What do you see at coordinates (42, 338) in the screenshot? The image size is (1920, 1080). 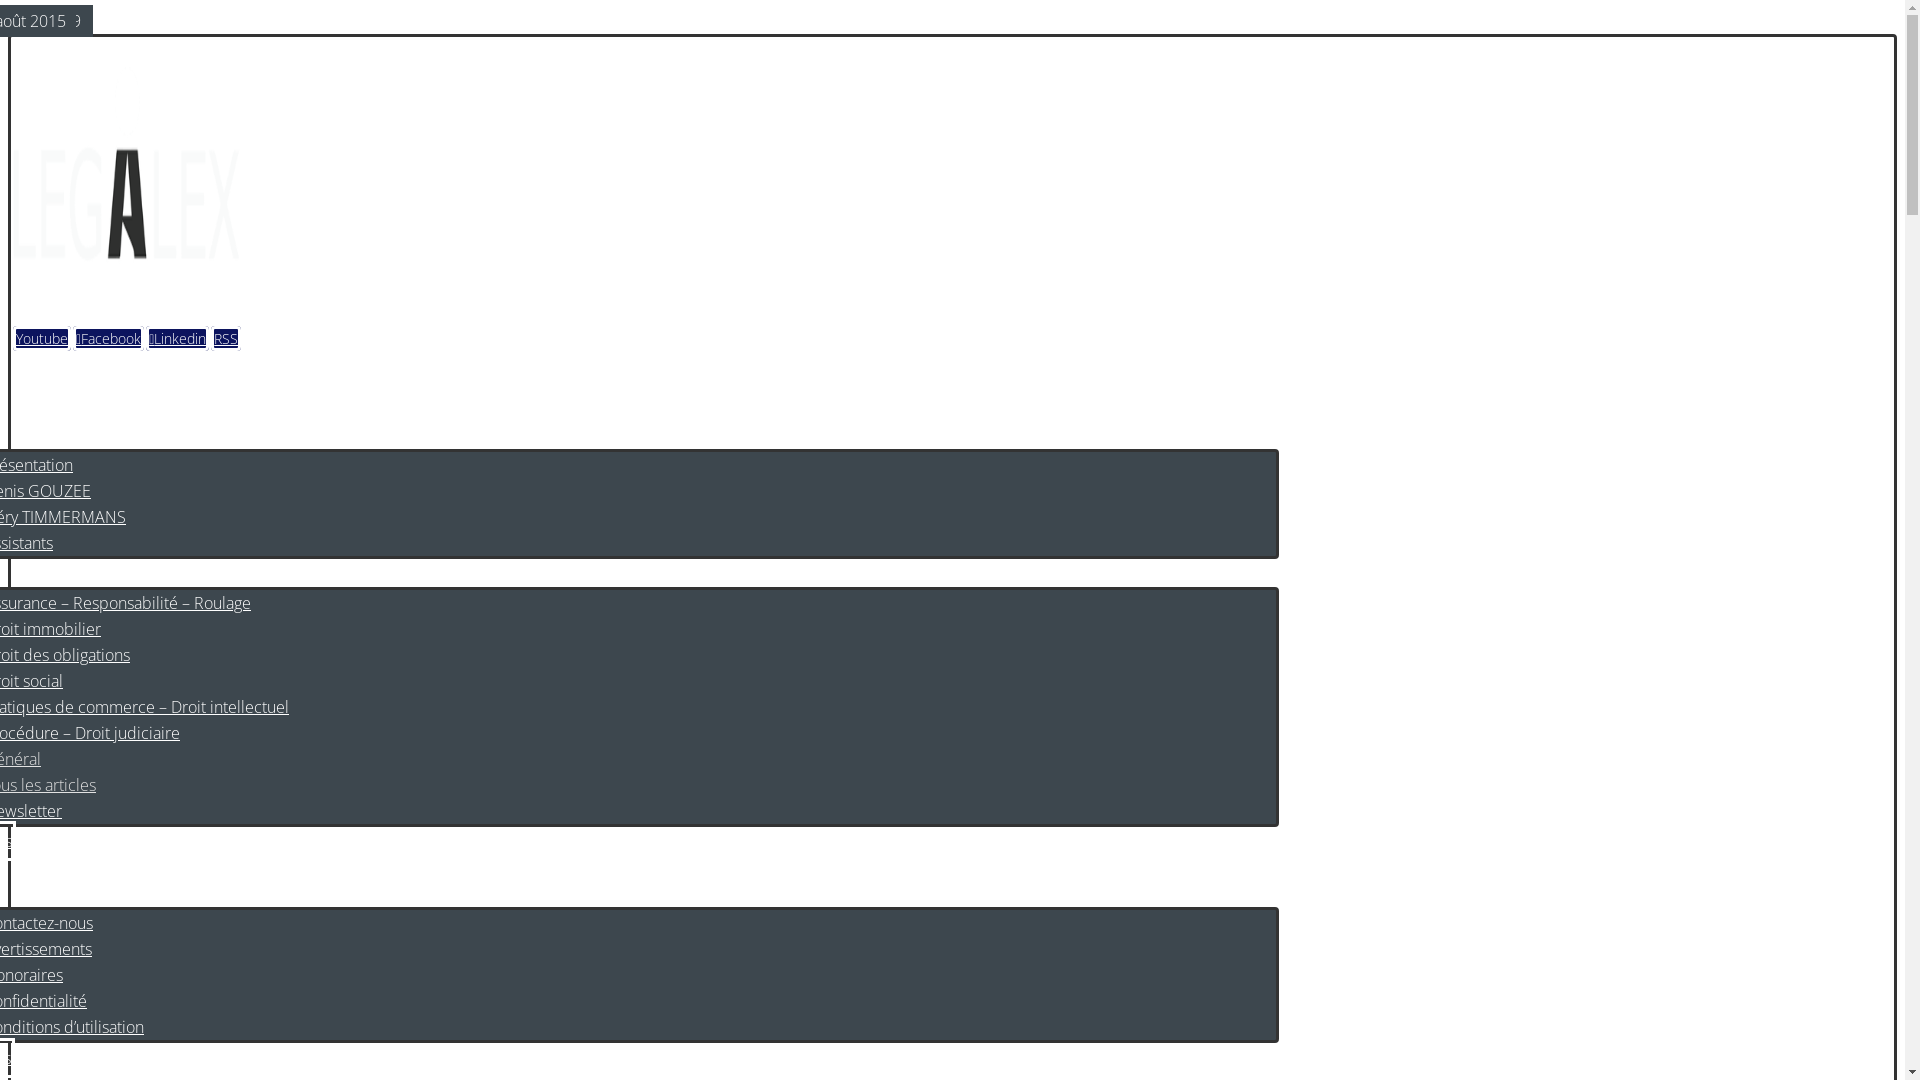 I see `Youtube` at bounding box center [42, 338].